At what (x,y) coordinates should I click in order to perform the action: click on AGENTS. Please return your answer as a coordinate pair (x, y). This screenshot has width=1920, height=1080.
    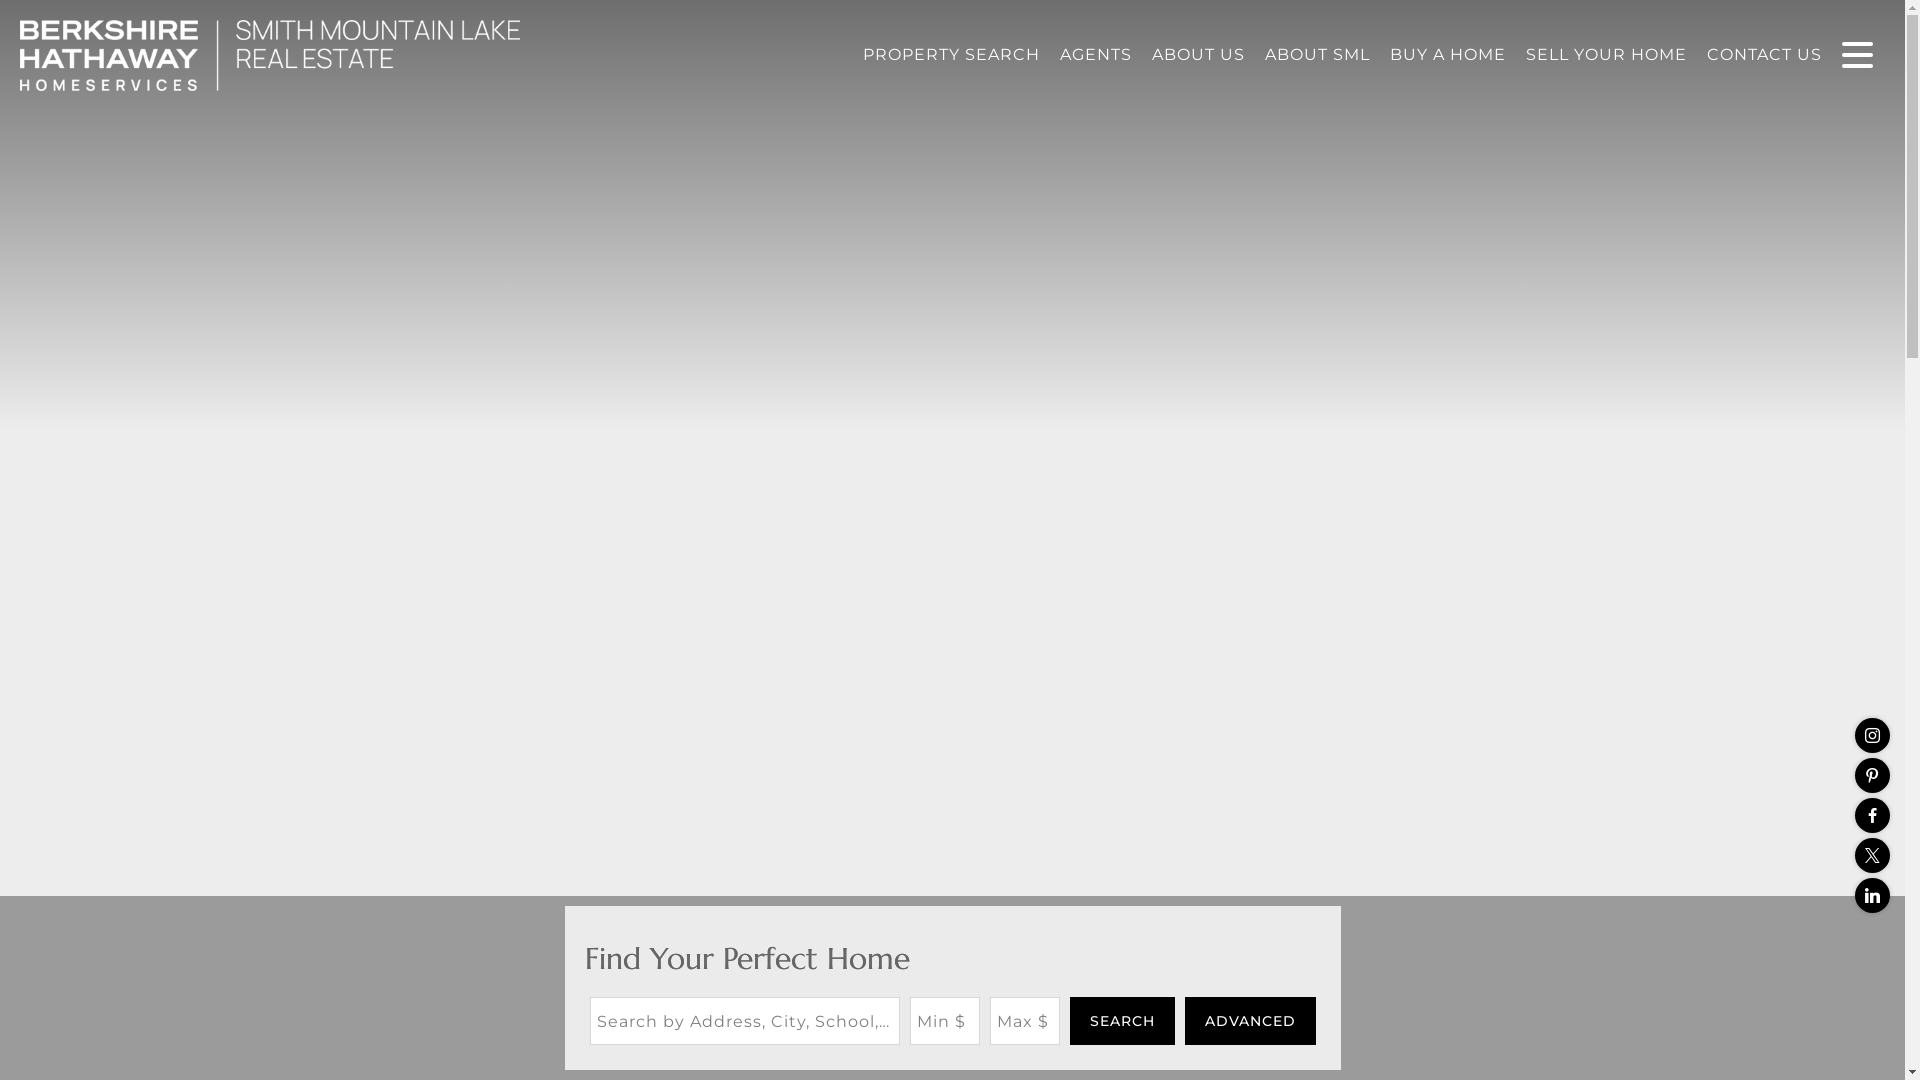
    Looking at the image, I should click on (1096, 54).